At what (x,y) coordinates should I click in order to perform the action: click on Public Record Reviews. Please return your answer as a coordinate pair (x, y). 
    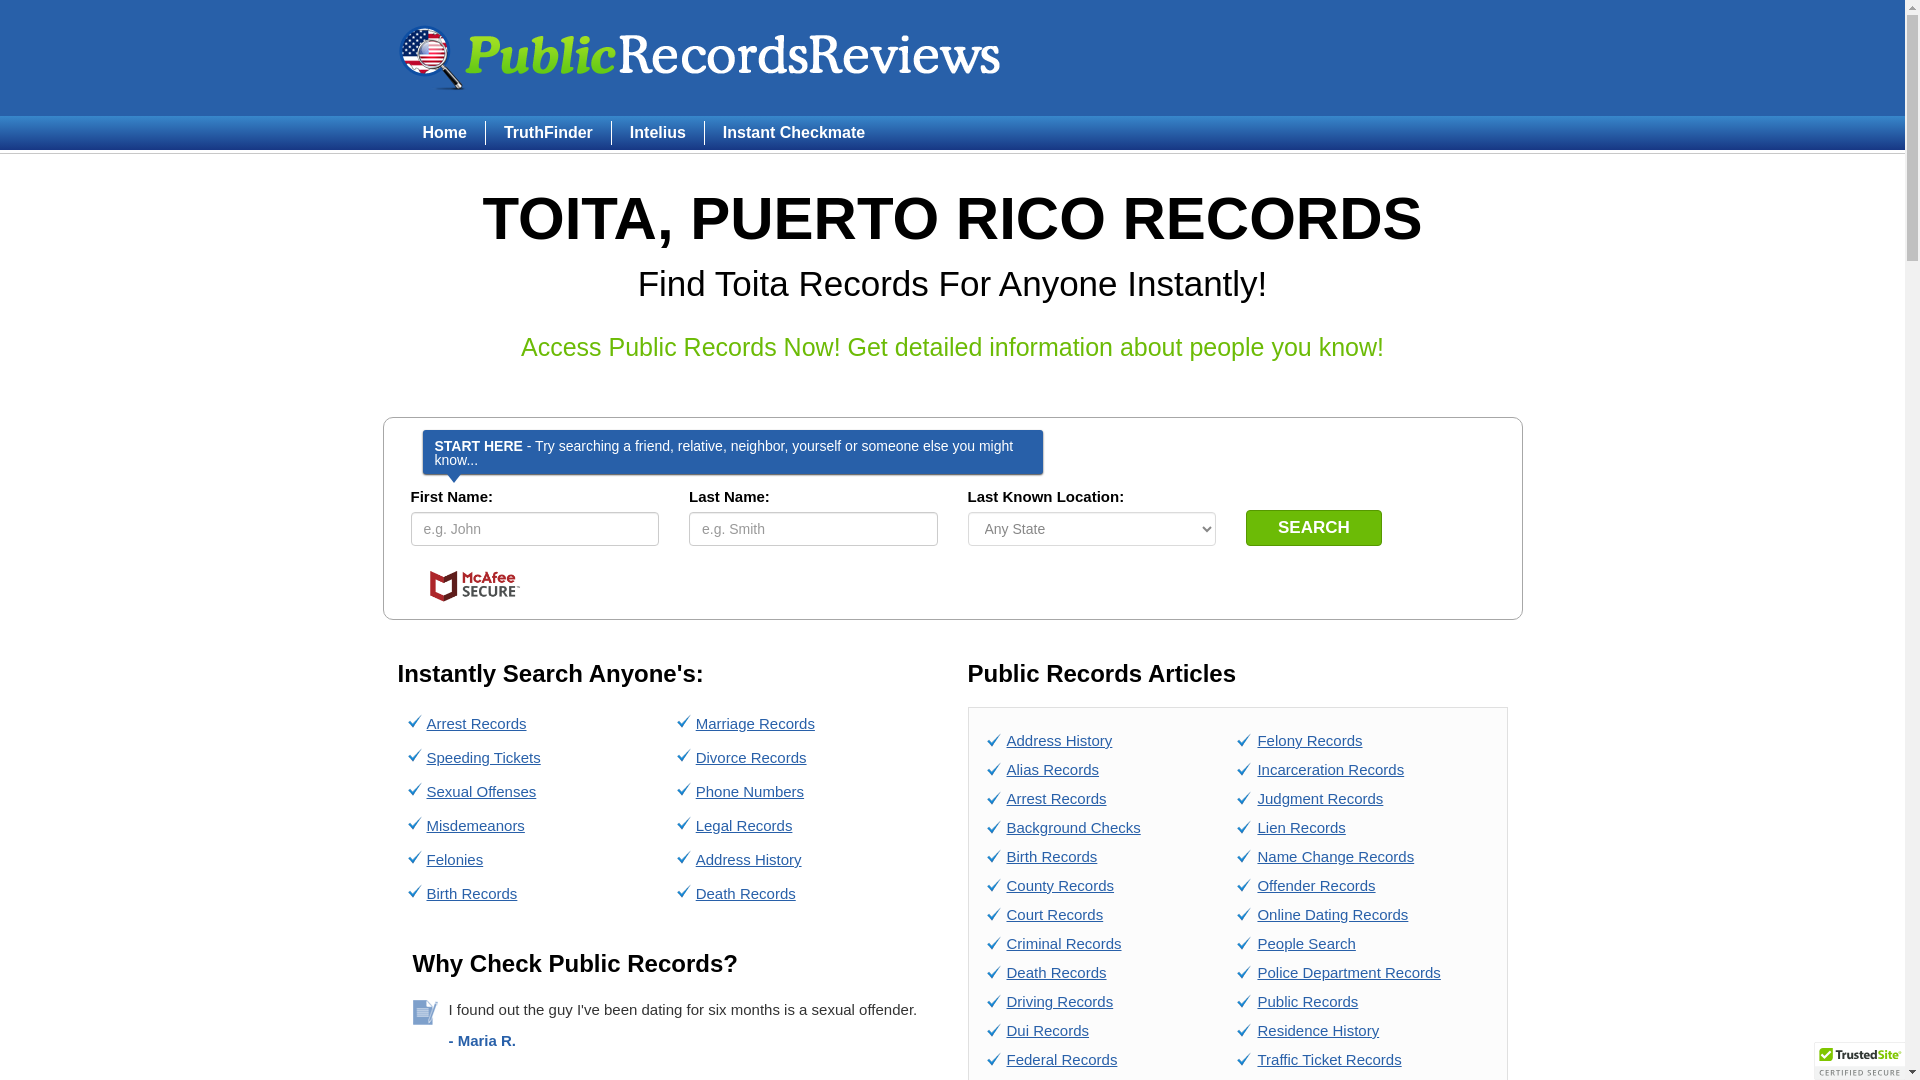
    Looking at the image, I should click on (700, 57).